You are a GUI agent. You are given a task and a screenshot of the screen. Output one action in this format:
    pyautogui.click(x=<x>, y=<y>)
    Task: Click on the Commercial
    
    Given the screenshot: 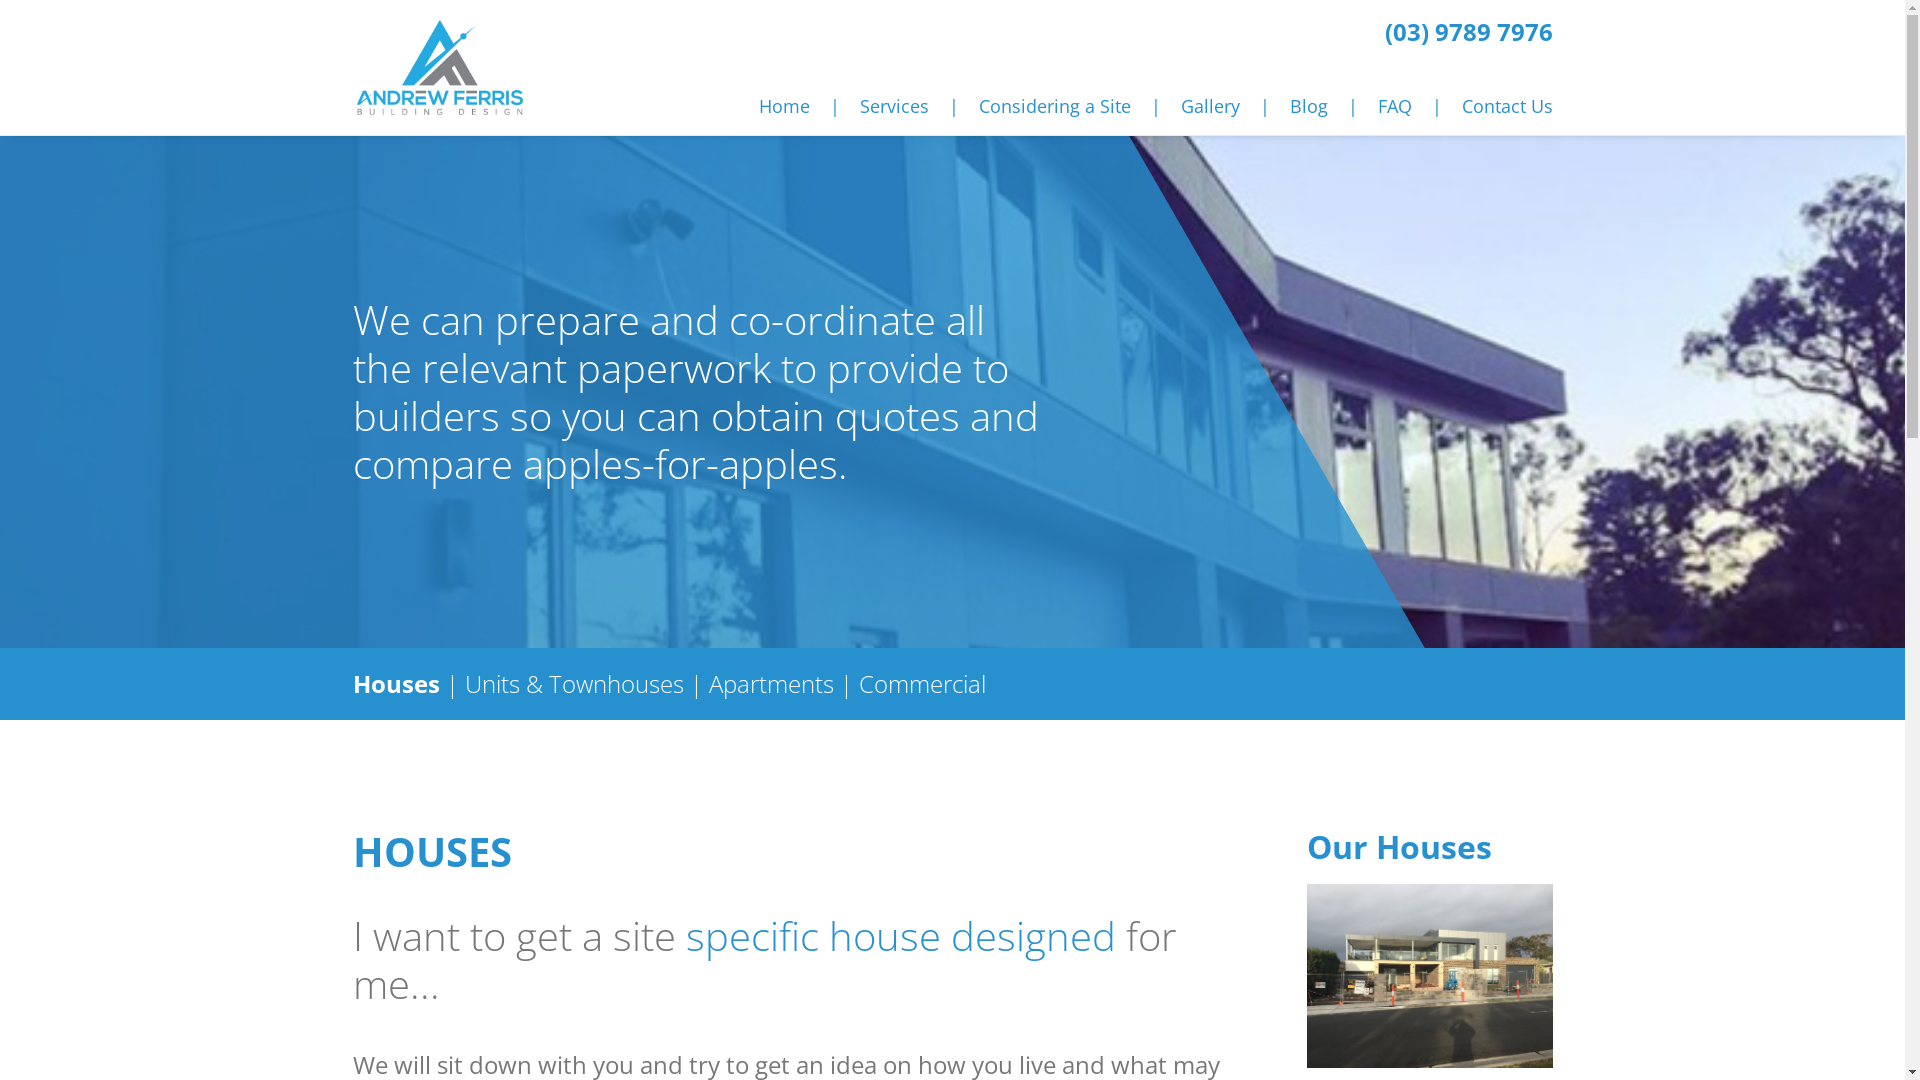 What is the action you would take?
    pyautogui.click(x=922, y=684)
    